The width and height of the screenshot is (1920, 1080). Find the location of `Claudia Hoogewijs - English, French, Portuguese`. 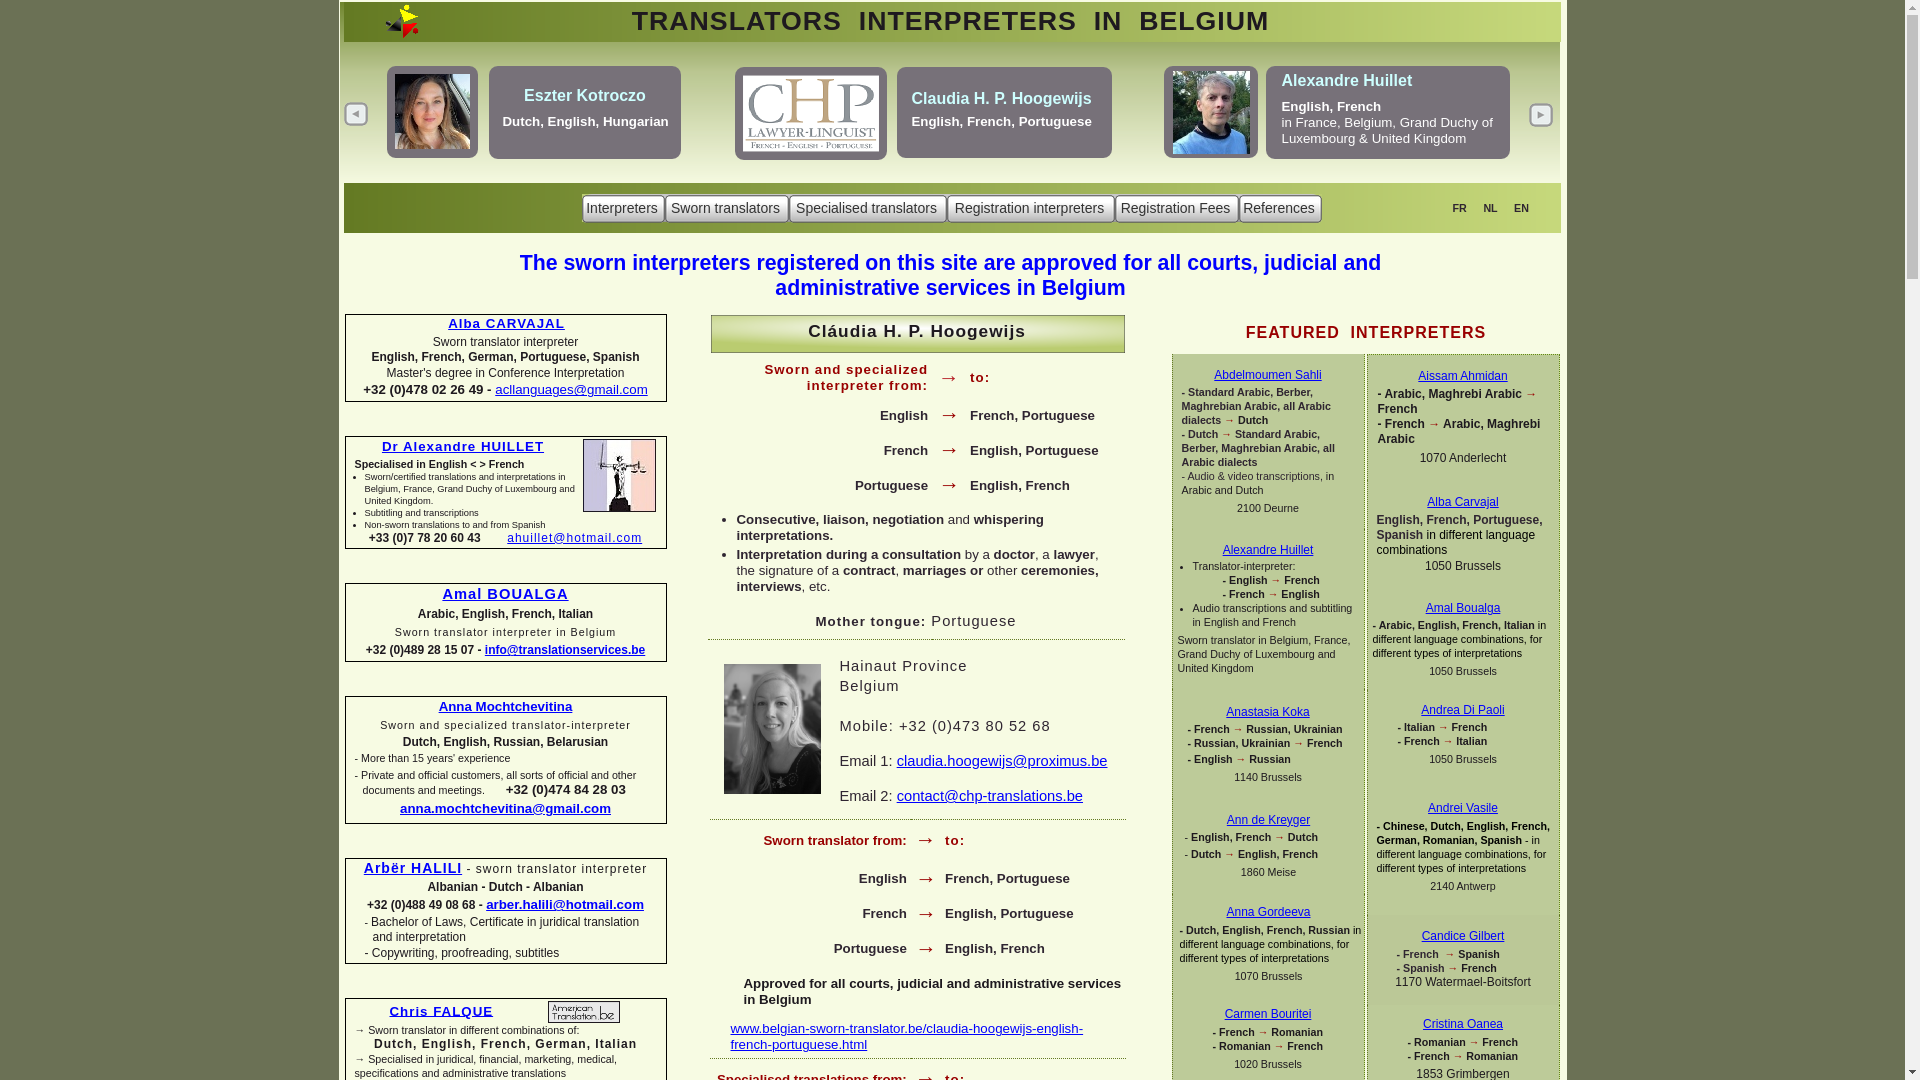

Claudia Hoogewijs - English, French, Portuguese is located at coordinates (944, 207).